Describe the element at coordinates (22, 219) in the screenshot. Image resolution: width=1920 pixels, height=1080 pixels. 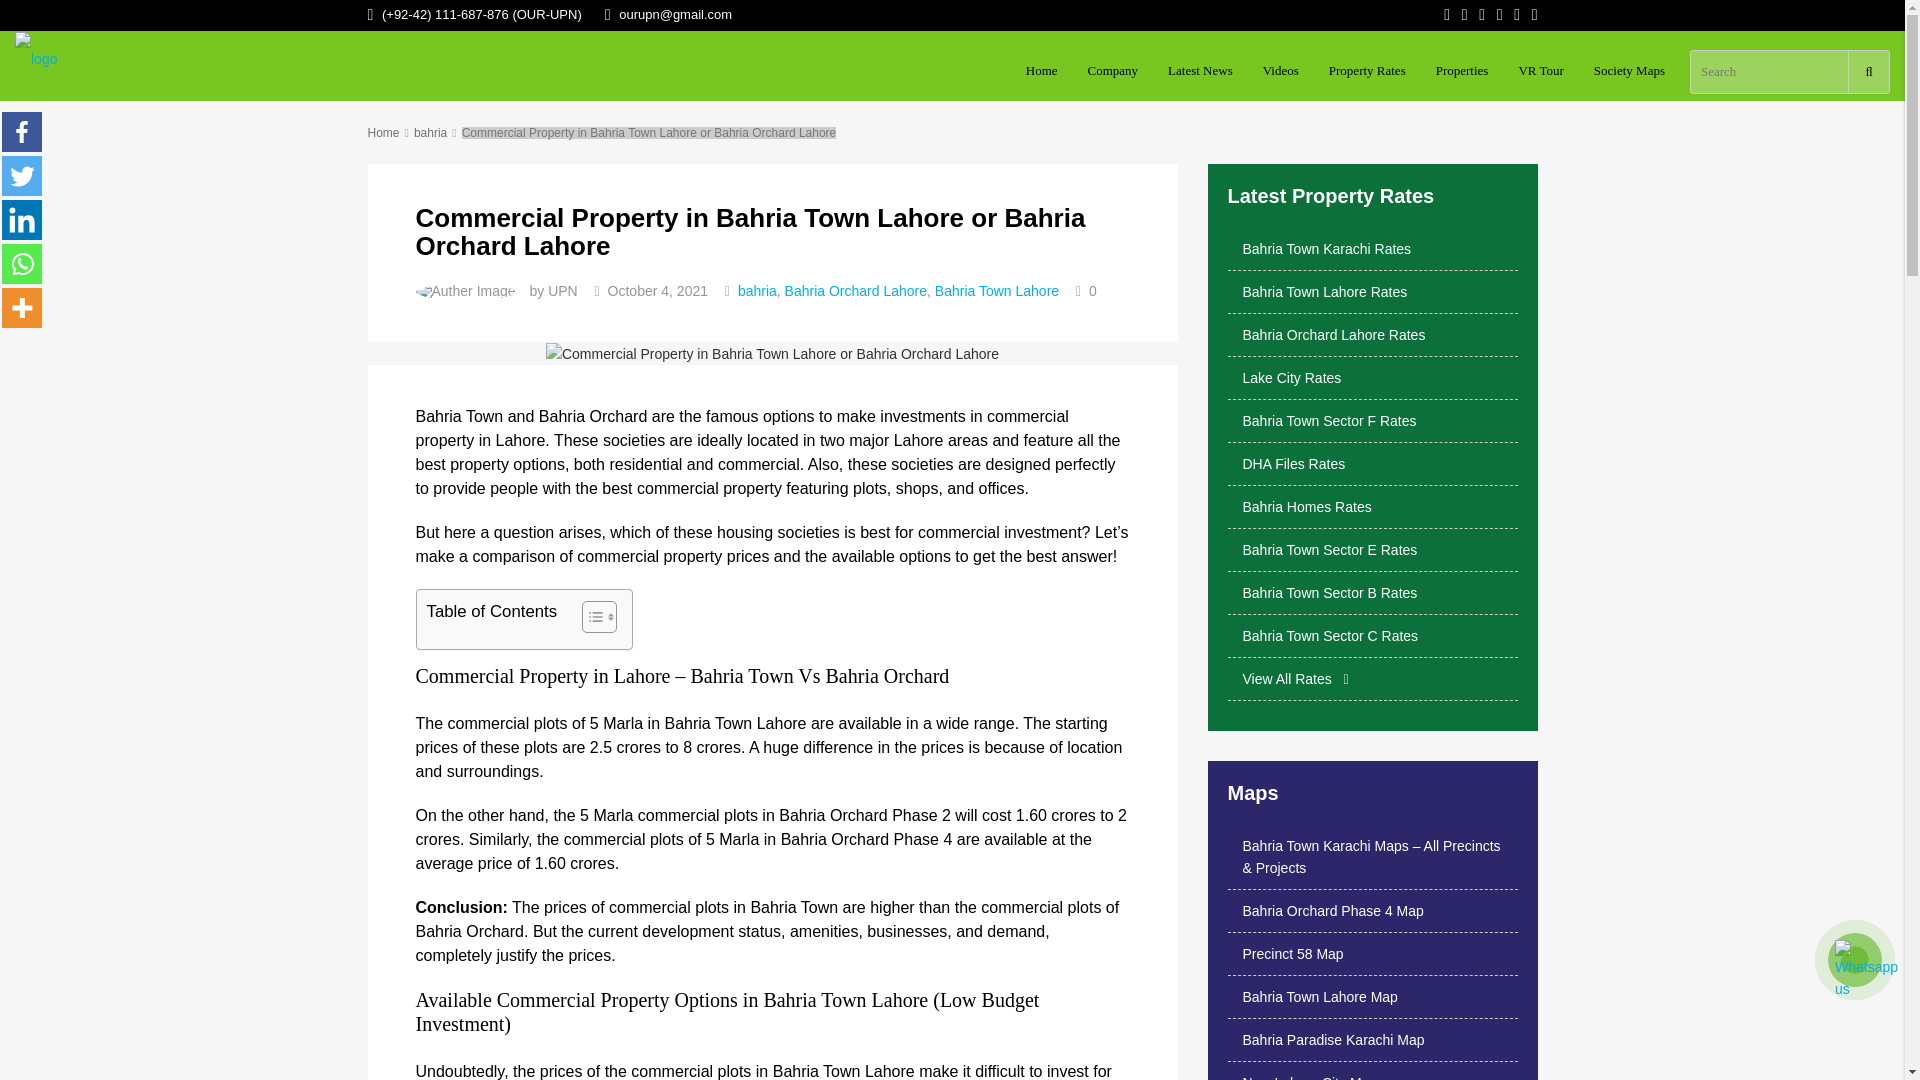
I see `Linkedin` at that location.